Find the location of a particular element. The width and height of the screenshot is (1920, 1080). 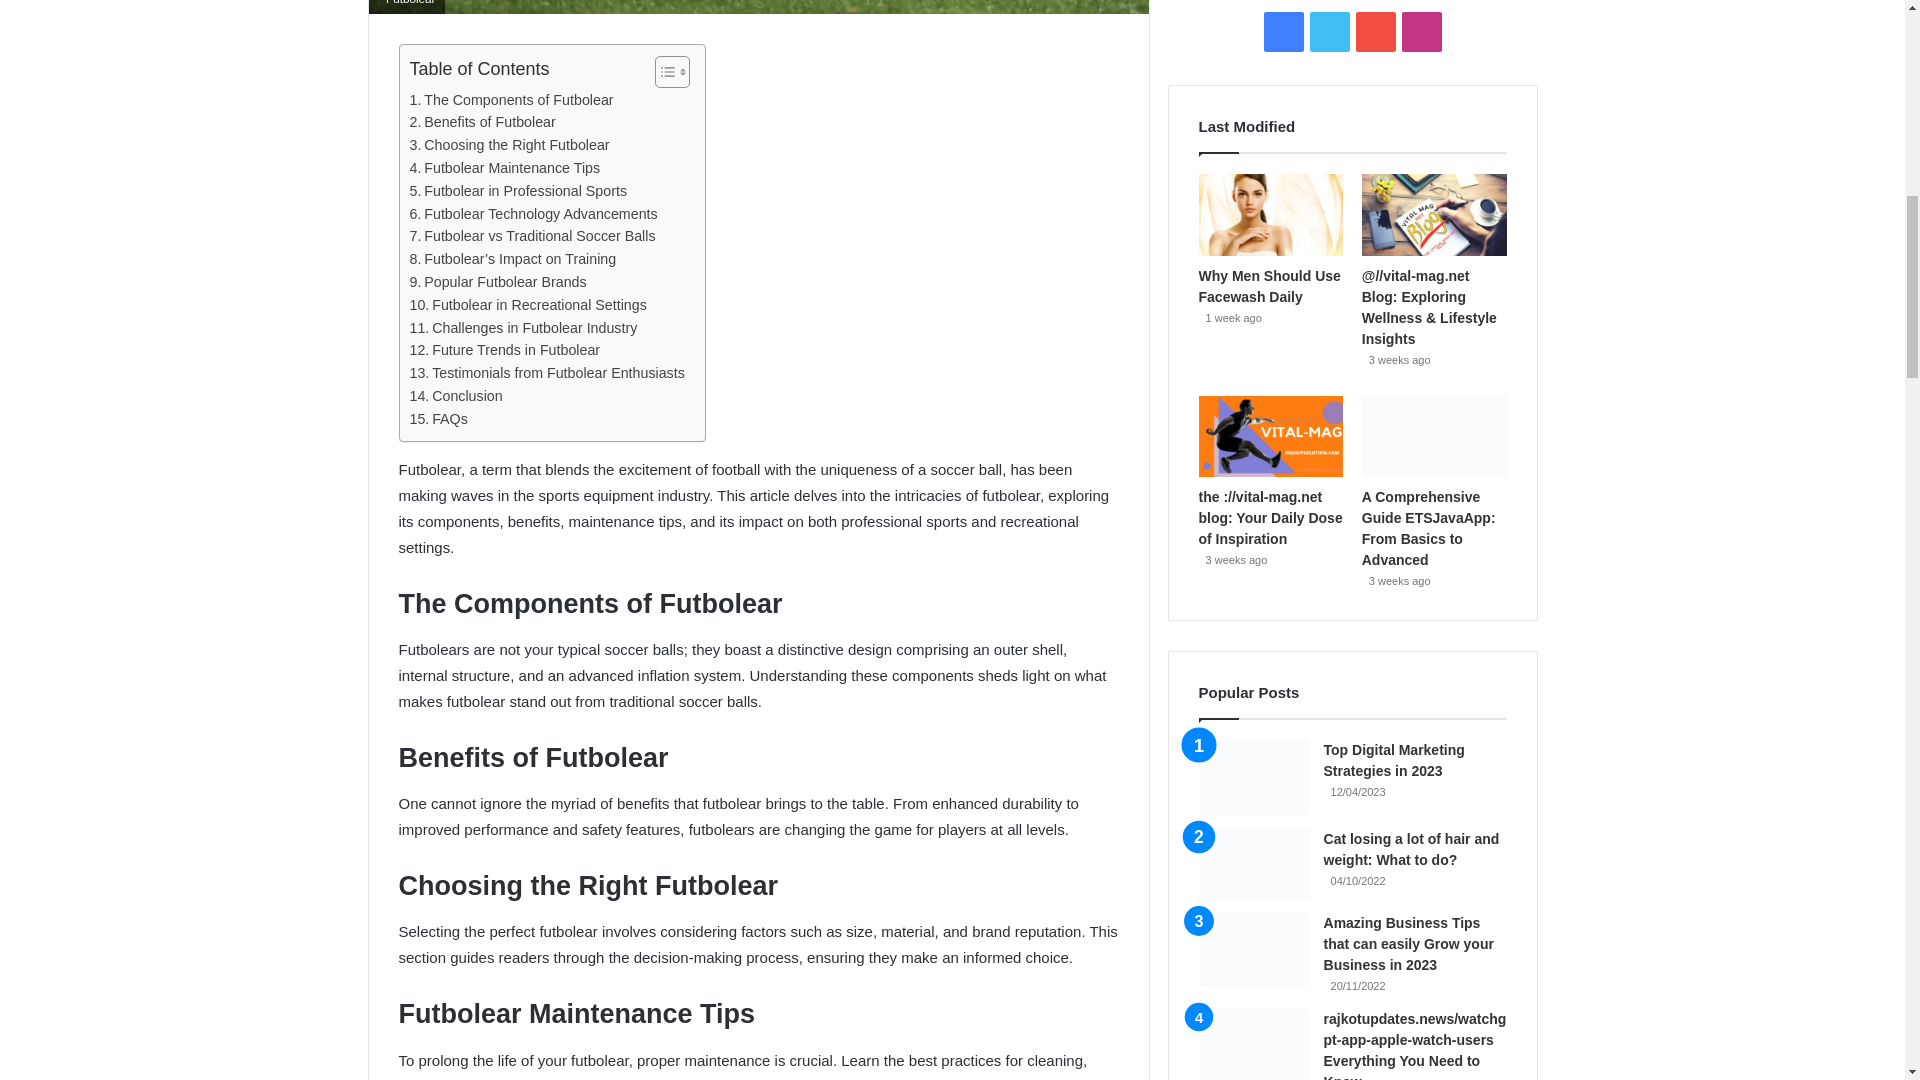

Choosing the Right Futbolear is located at coordinates (510, 144).